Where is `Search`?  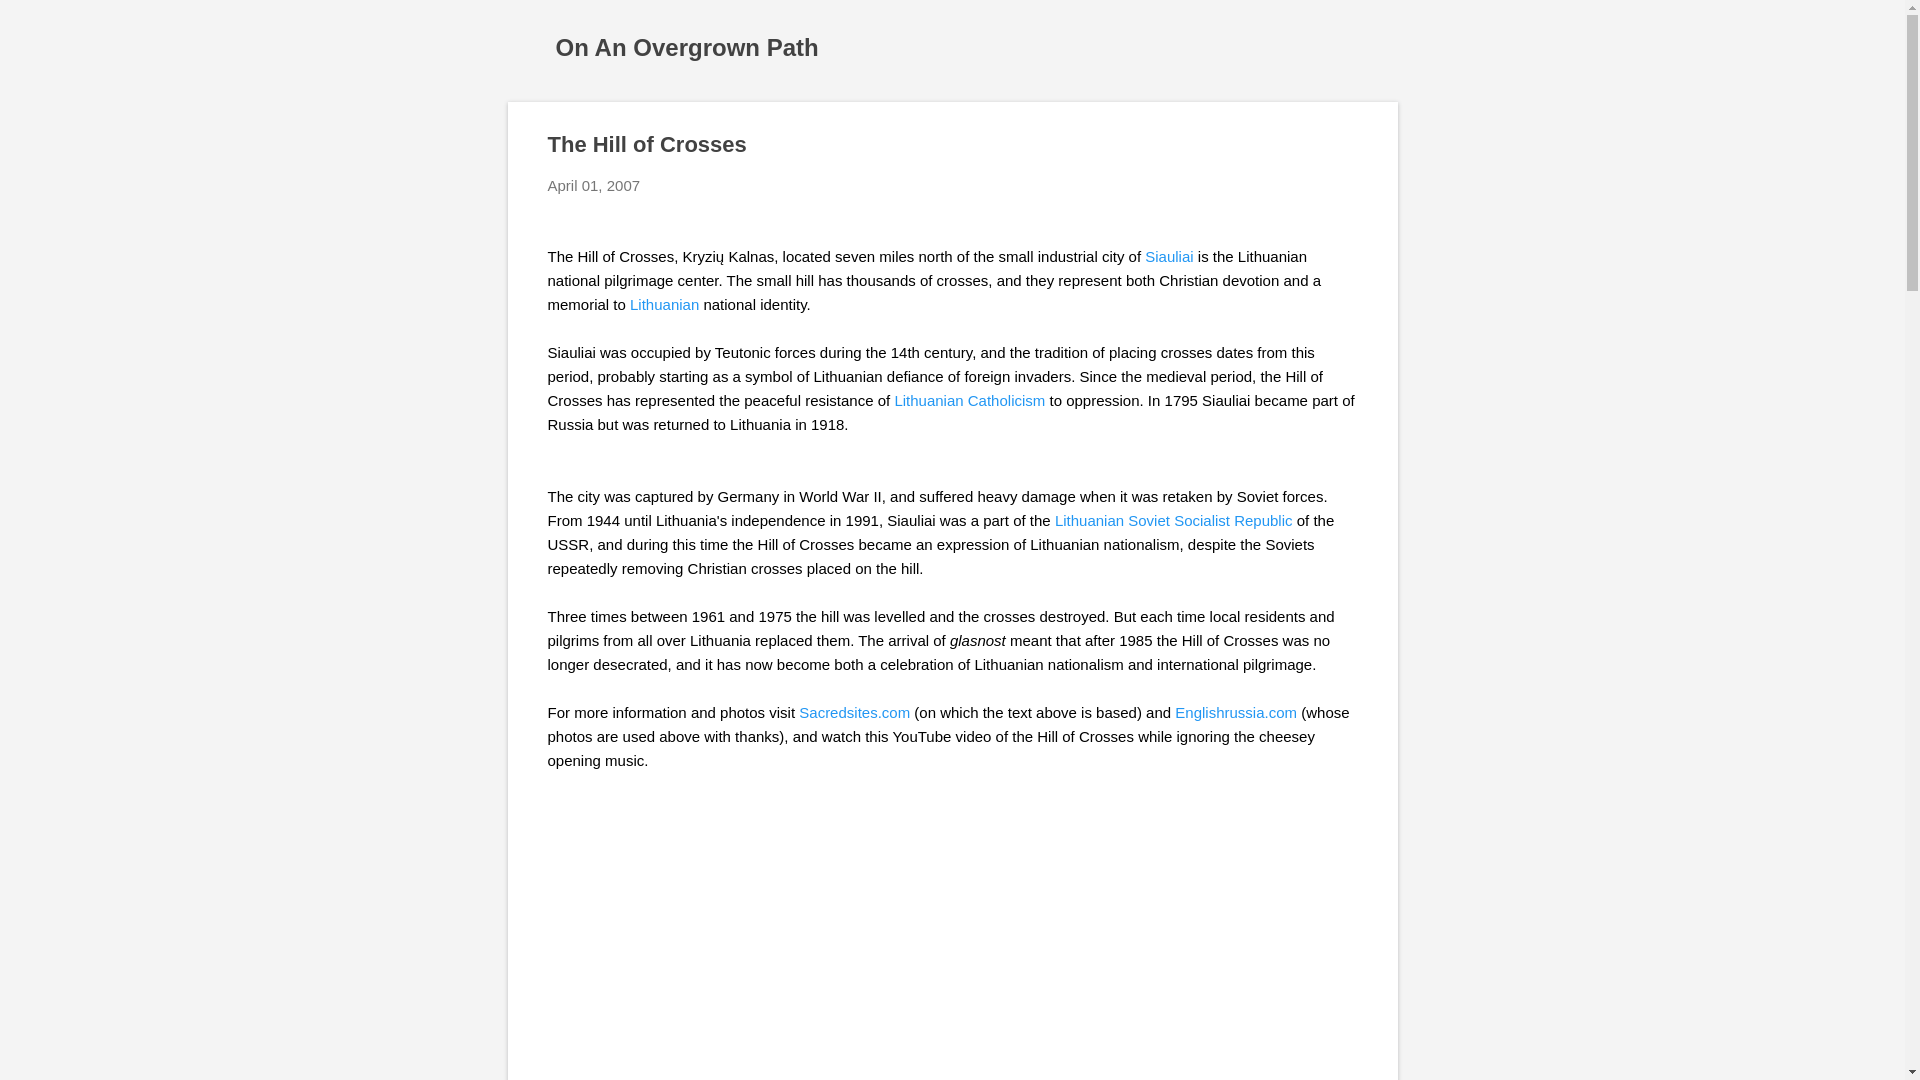 Search is located at coordinates (39, 24).